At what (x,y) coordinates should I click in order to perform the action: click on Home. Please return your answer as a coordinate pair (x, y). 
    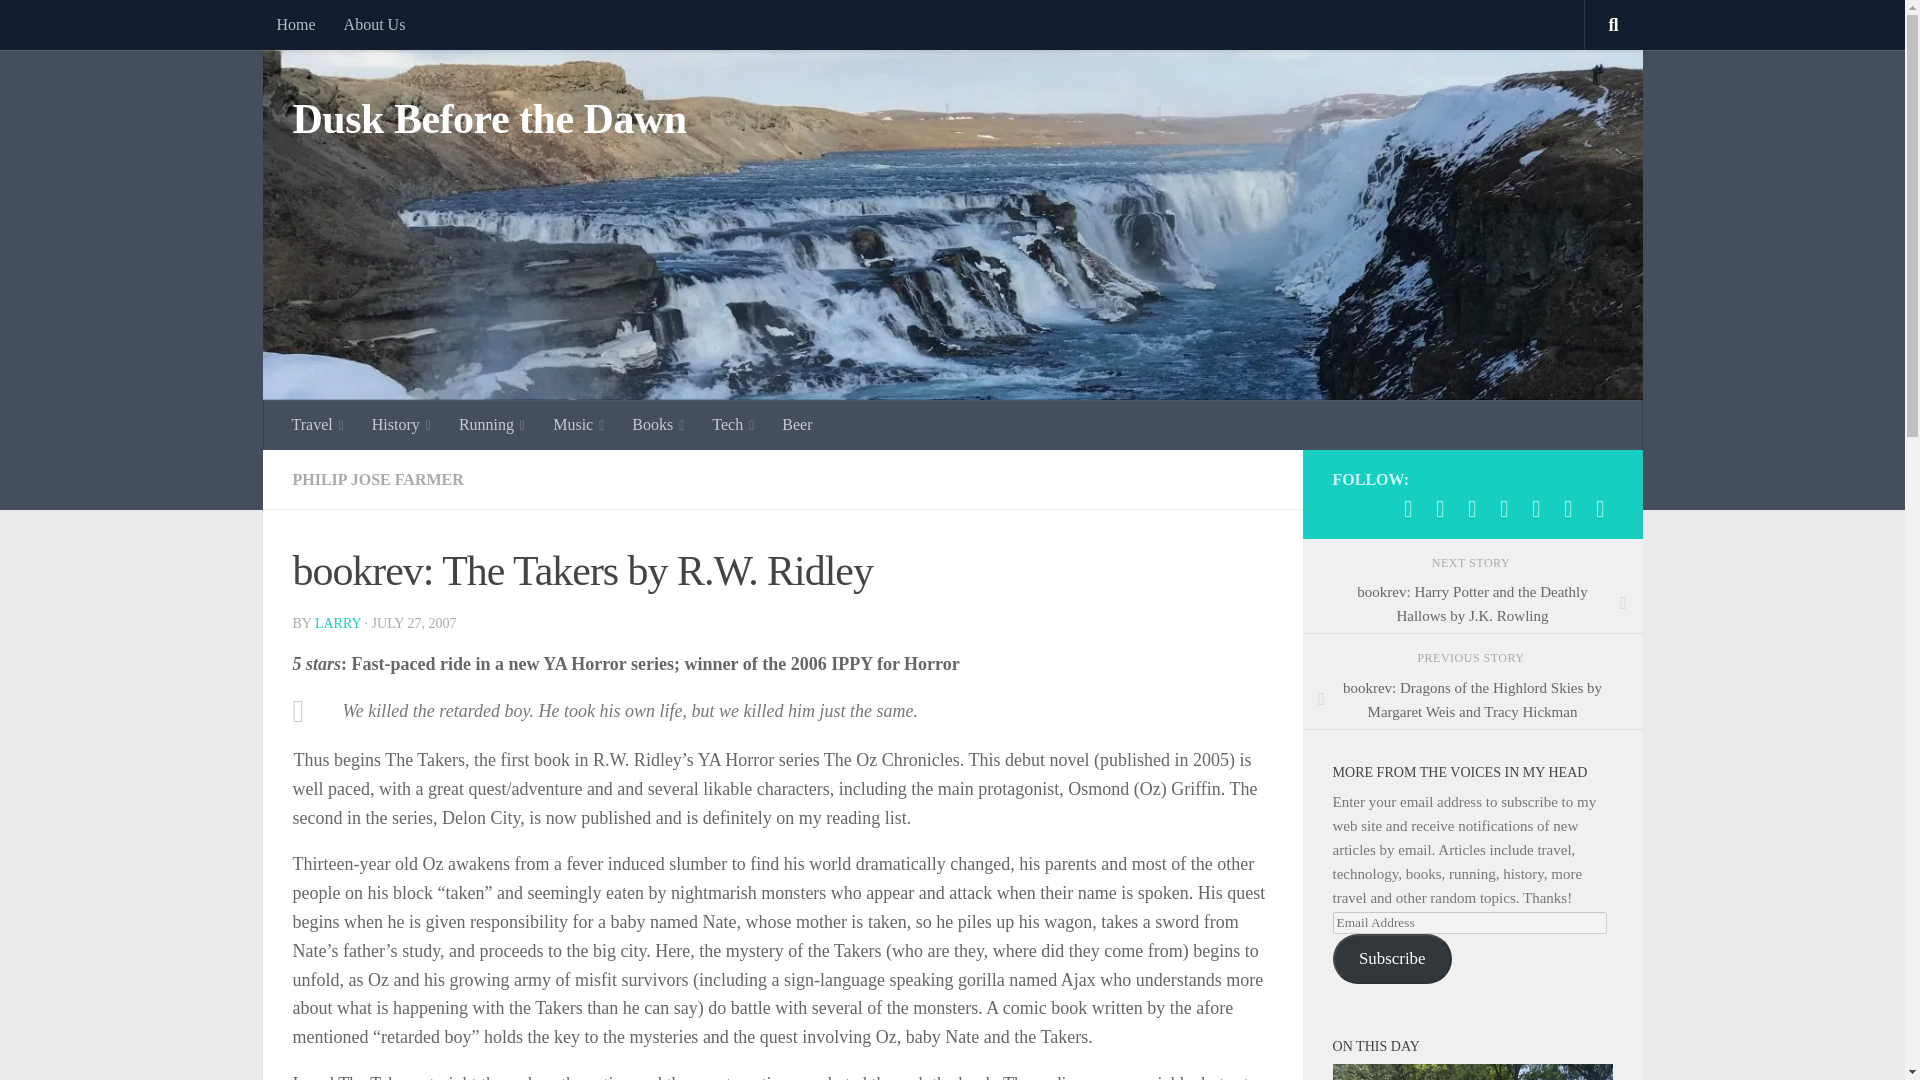
    Looking at the image, I should click on (294, 24).